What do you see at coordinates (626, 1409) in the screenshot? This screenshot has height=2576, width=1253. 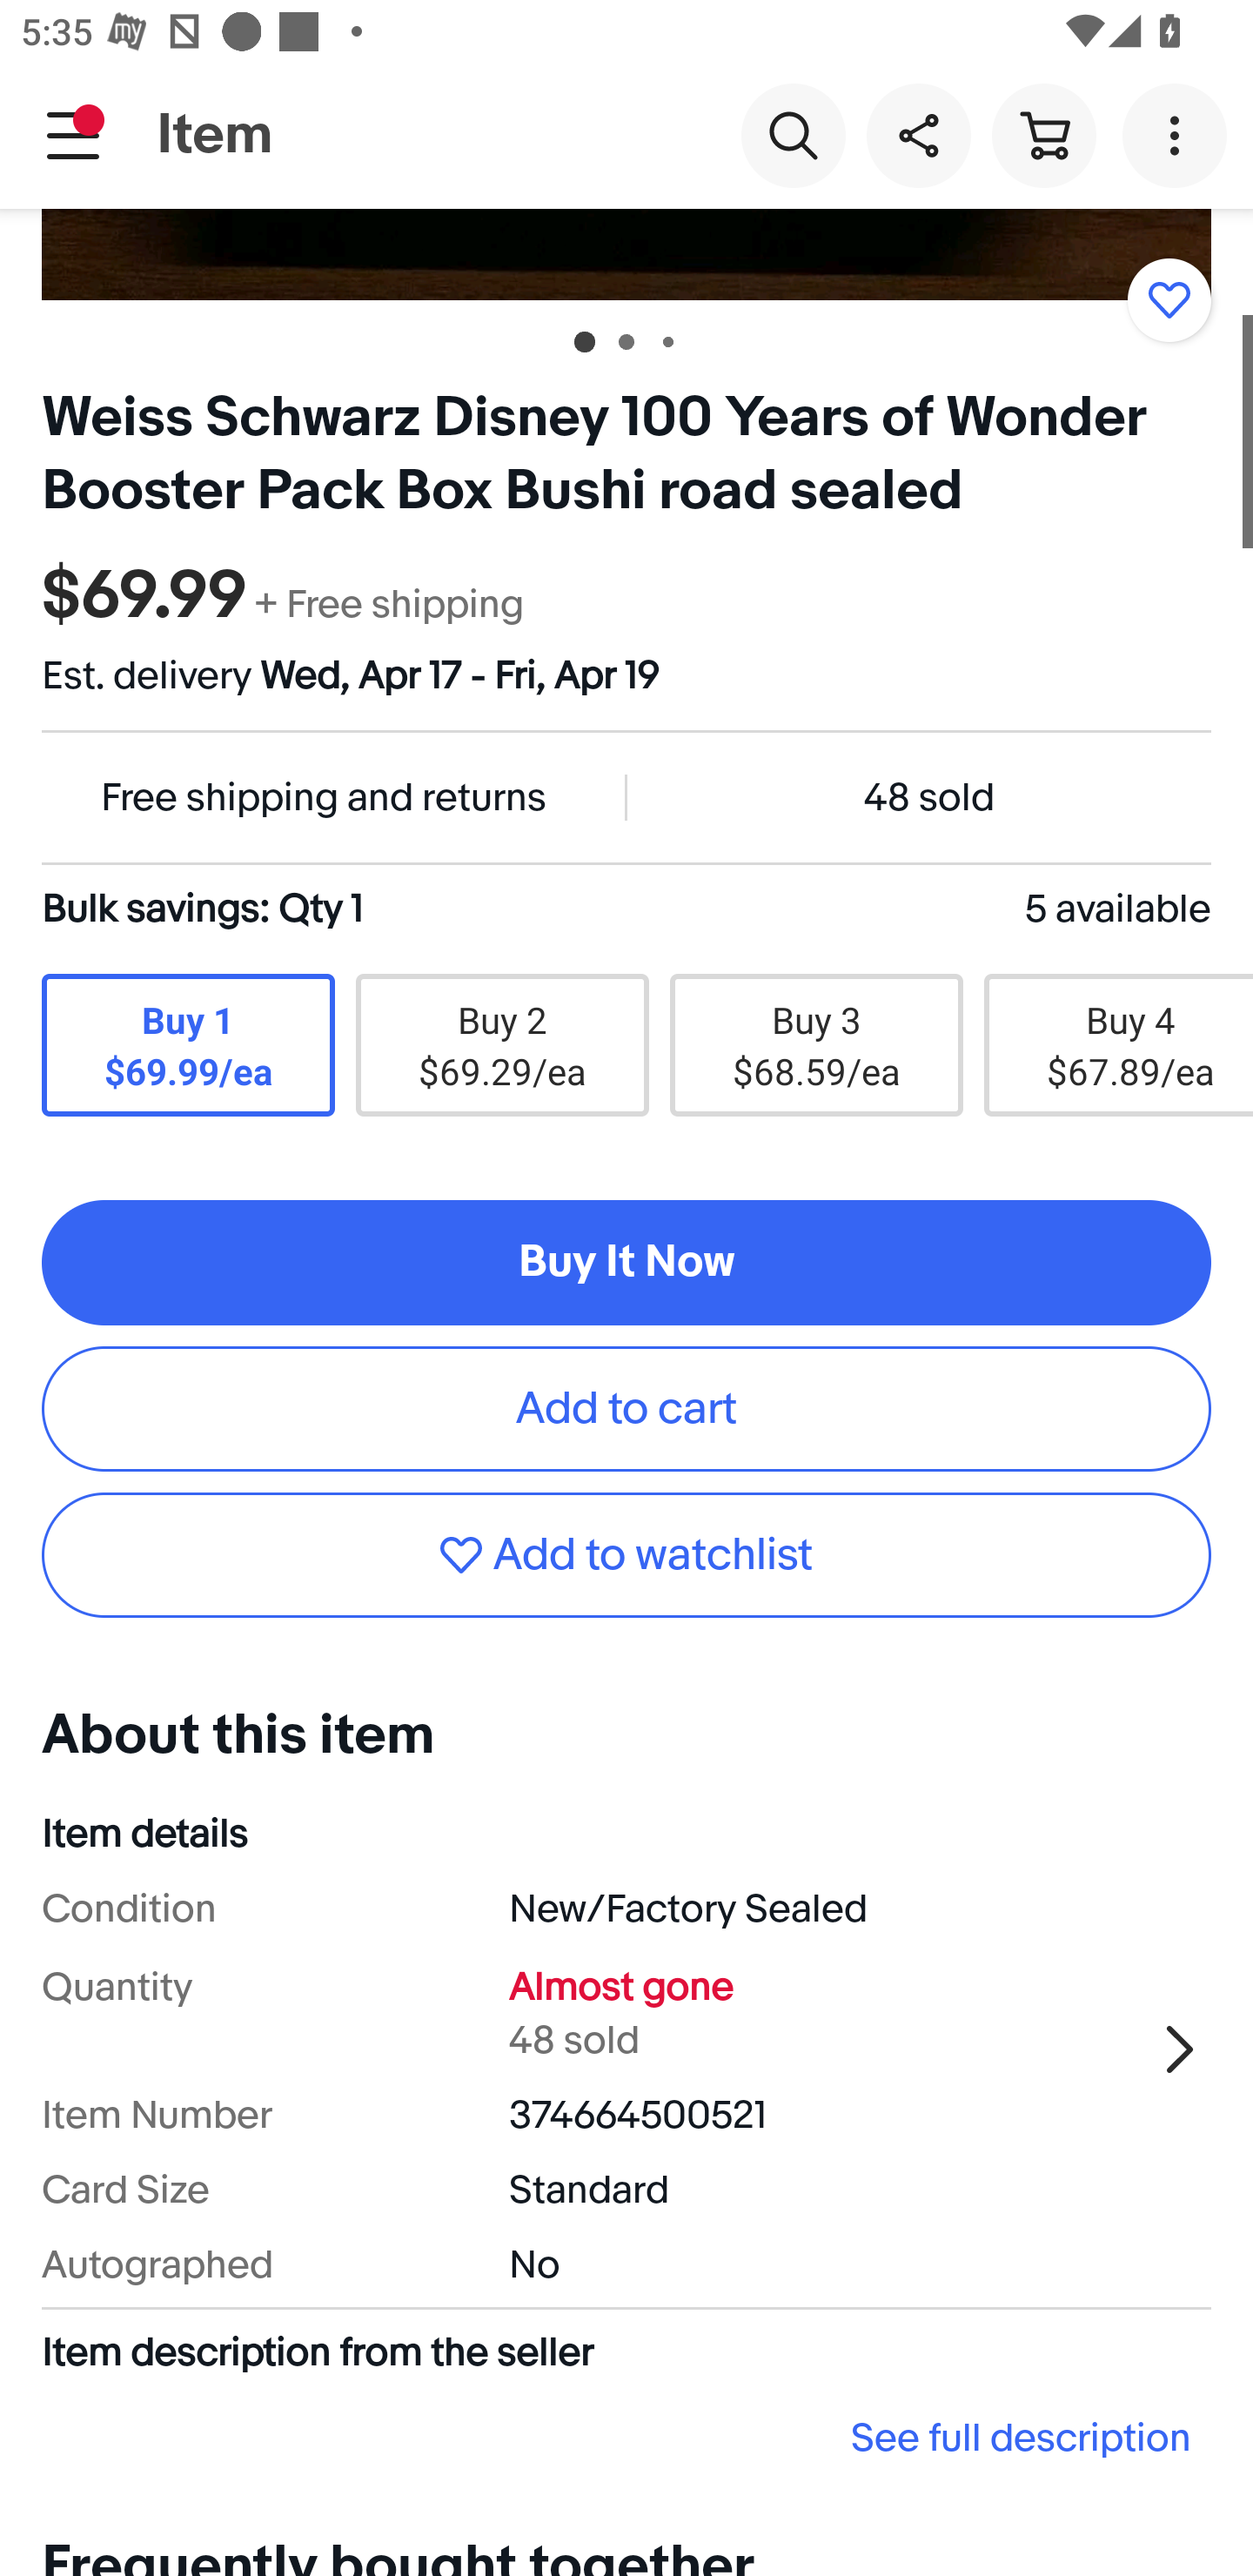 I see `Add to cart` at bounding box center [626, 1409].